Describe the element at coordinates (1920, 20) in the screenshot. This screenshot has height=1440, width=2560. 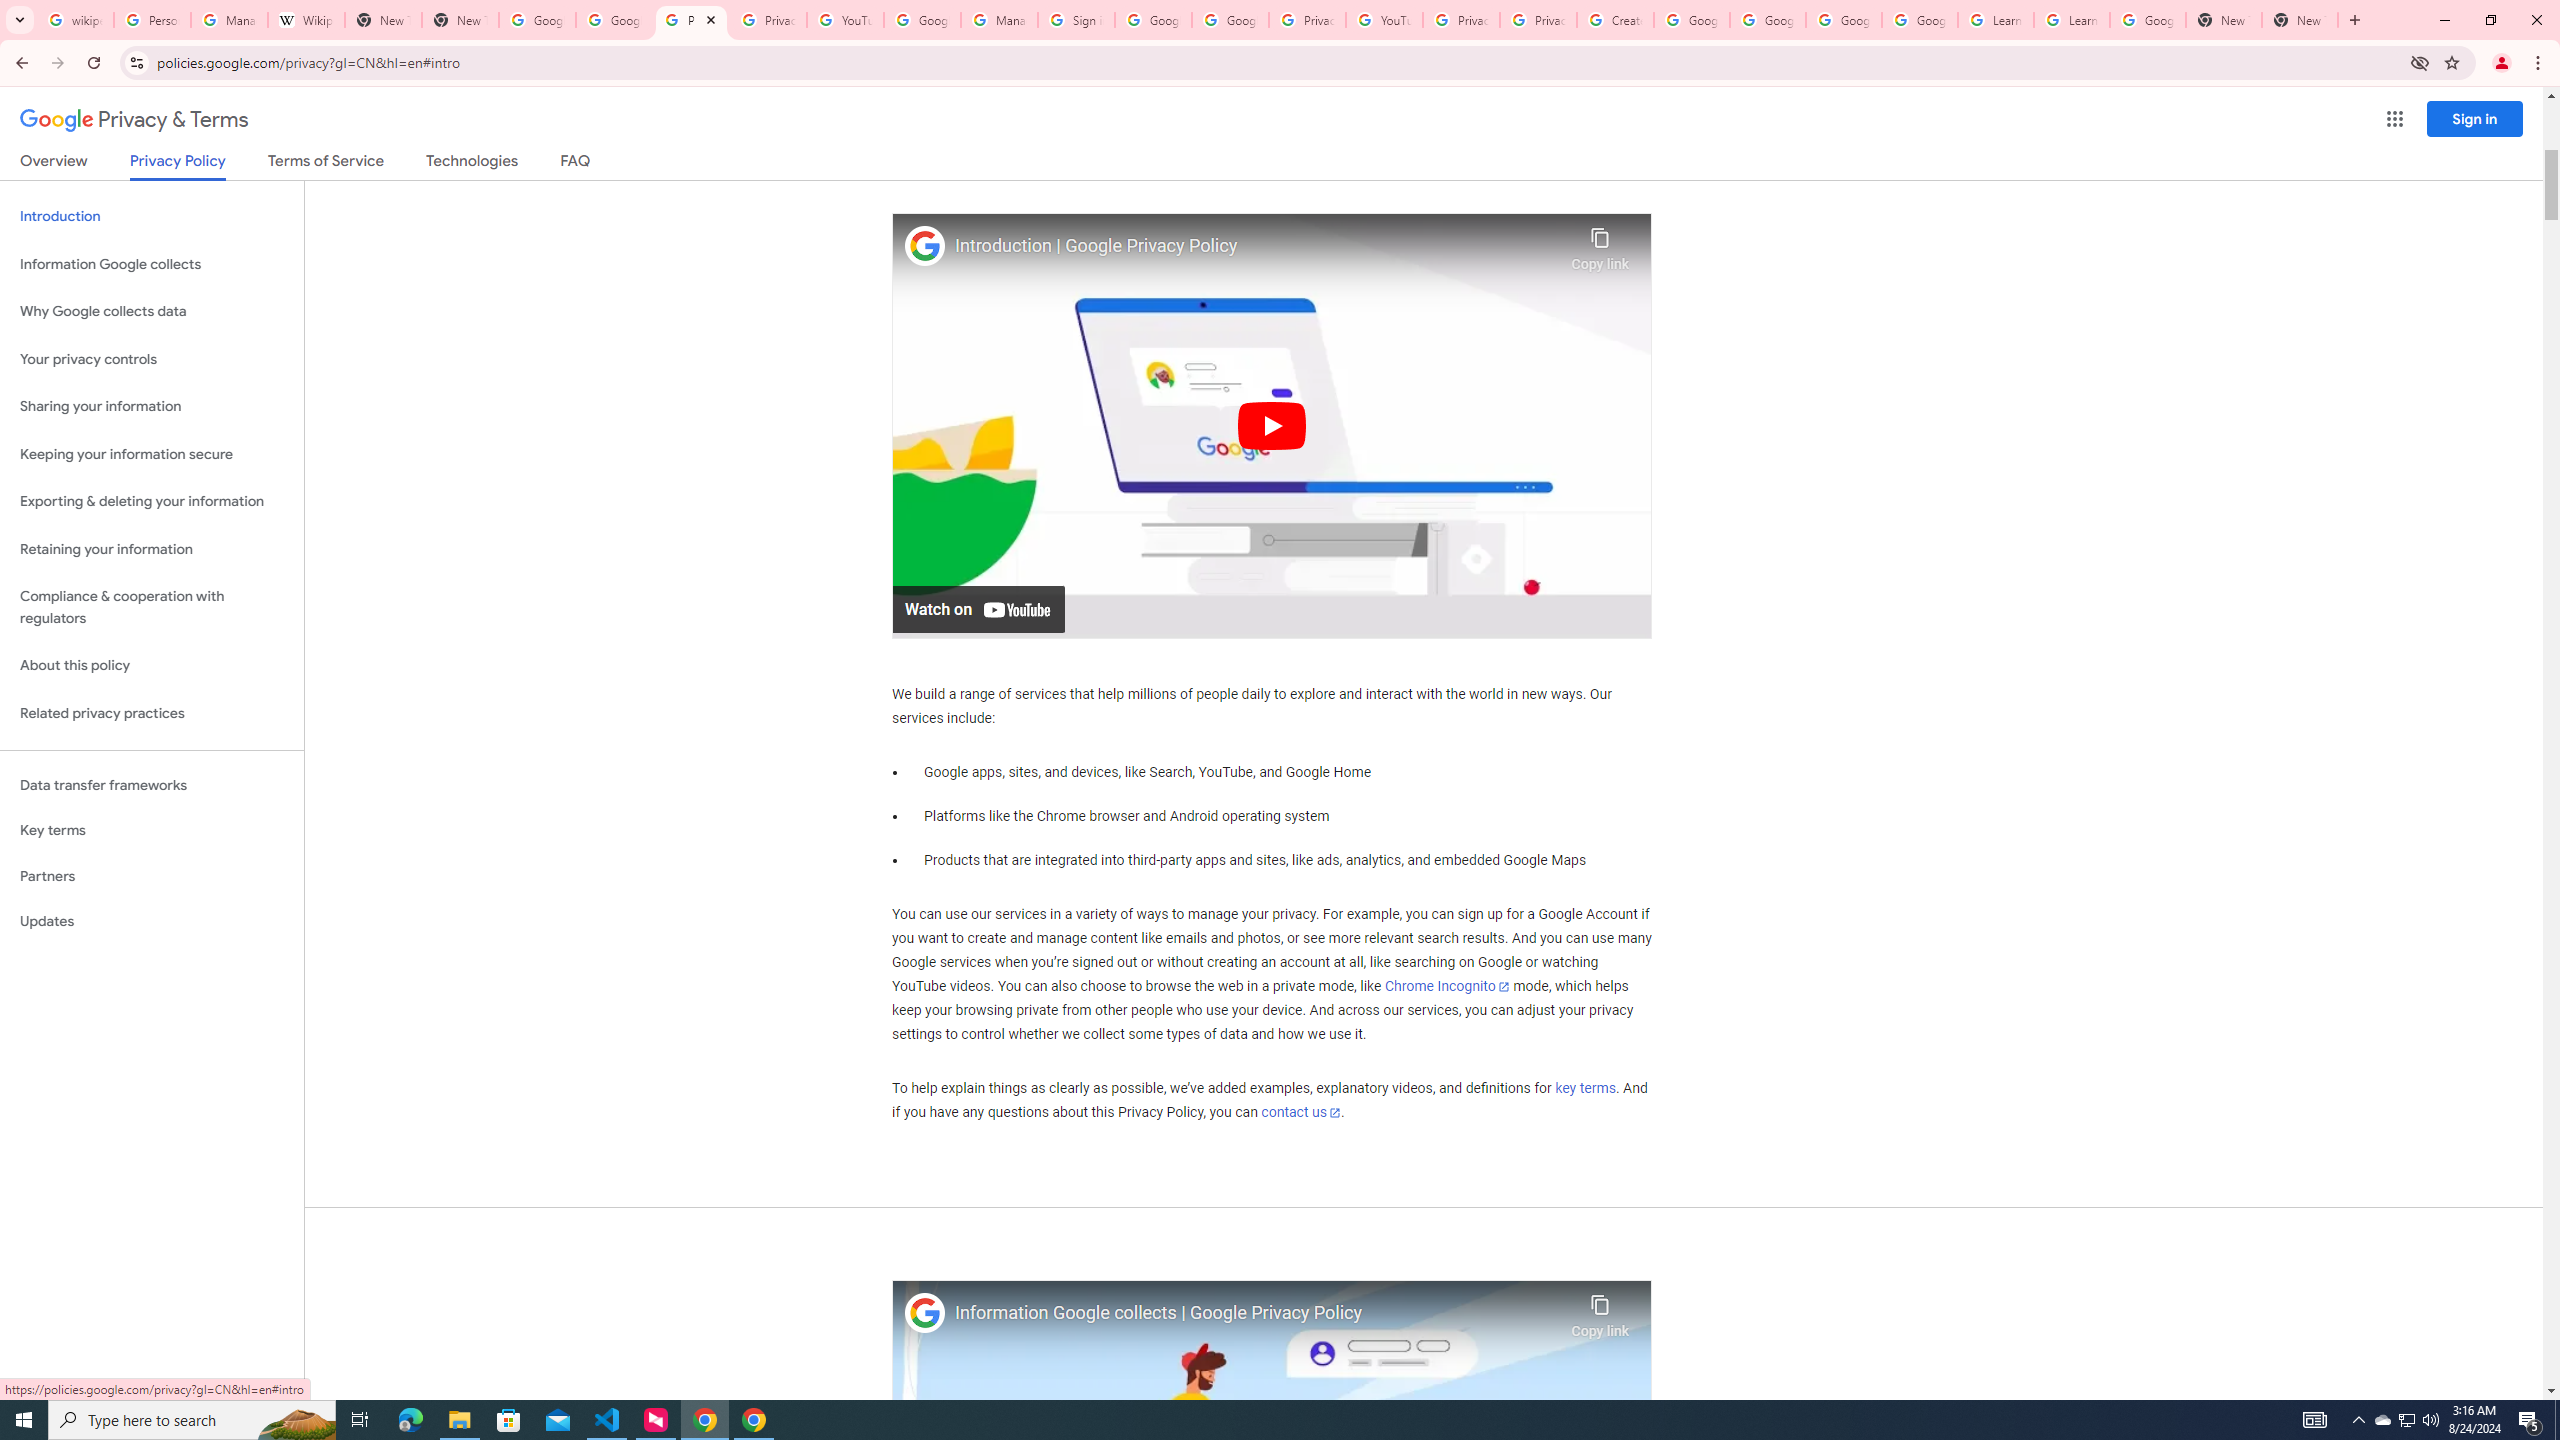
I see `Google Account Help` at that location.